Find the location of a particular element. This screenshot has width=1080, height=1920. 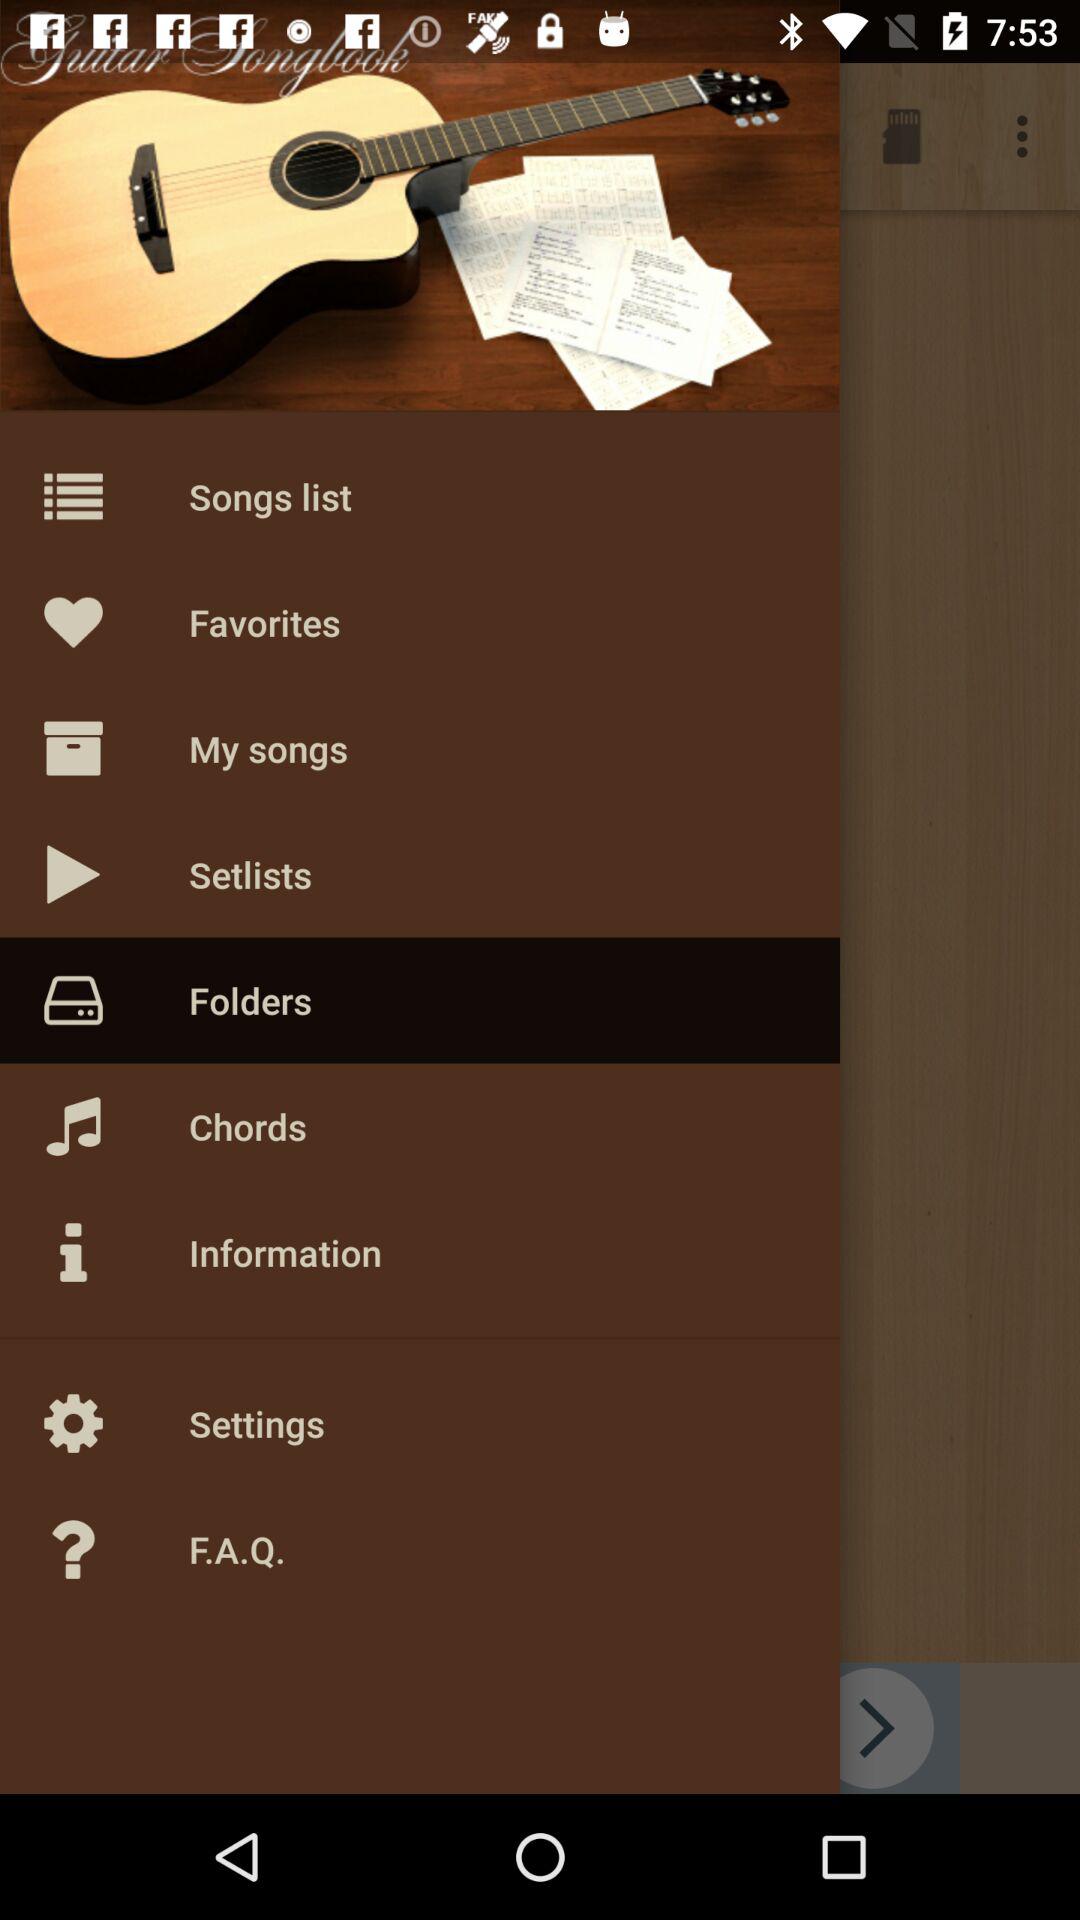

select the folders is located at coordinates (73, 136).